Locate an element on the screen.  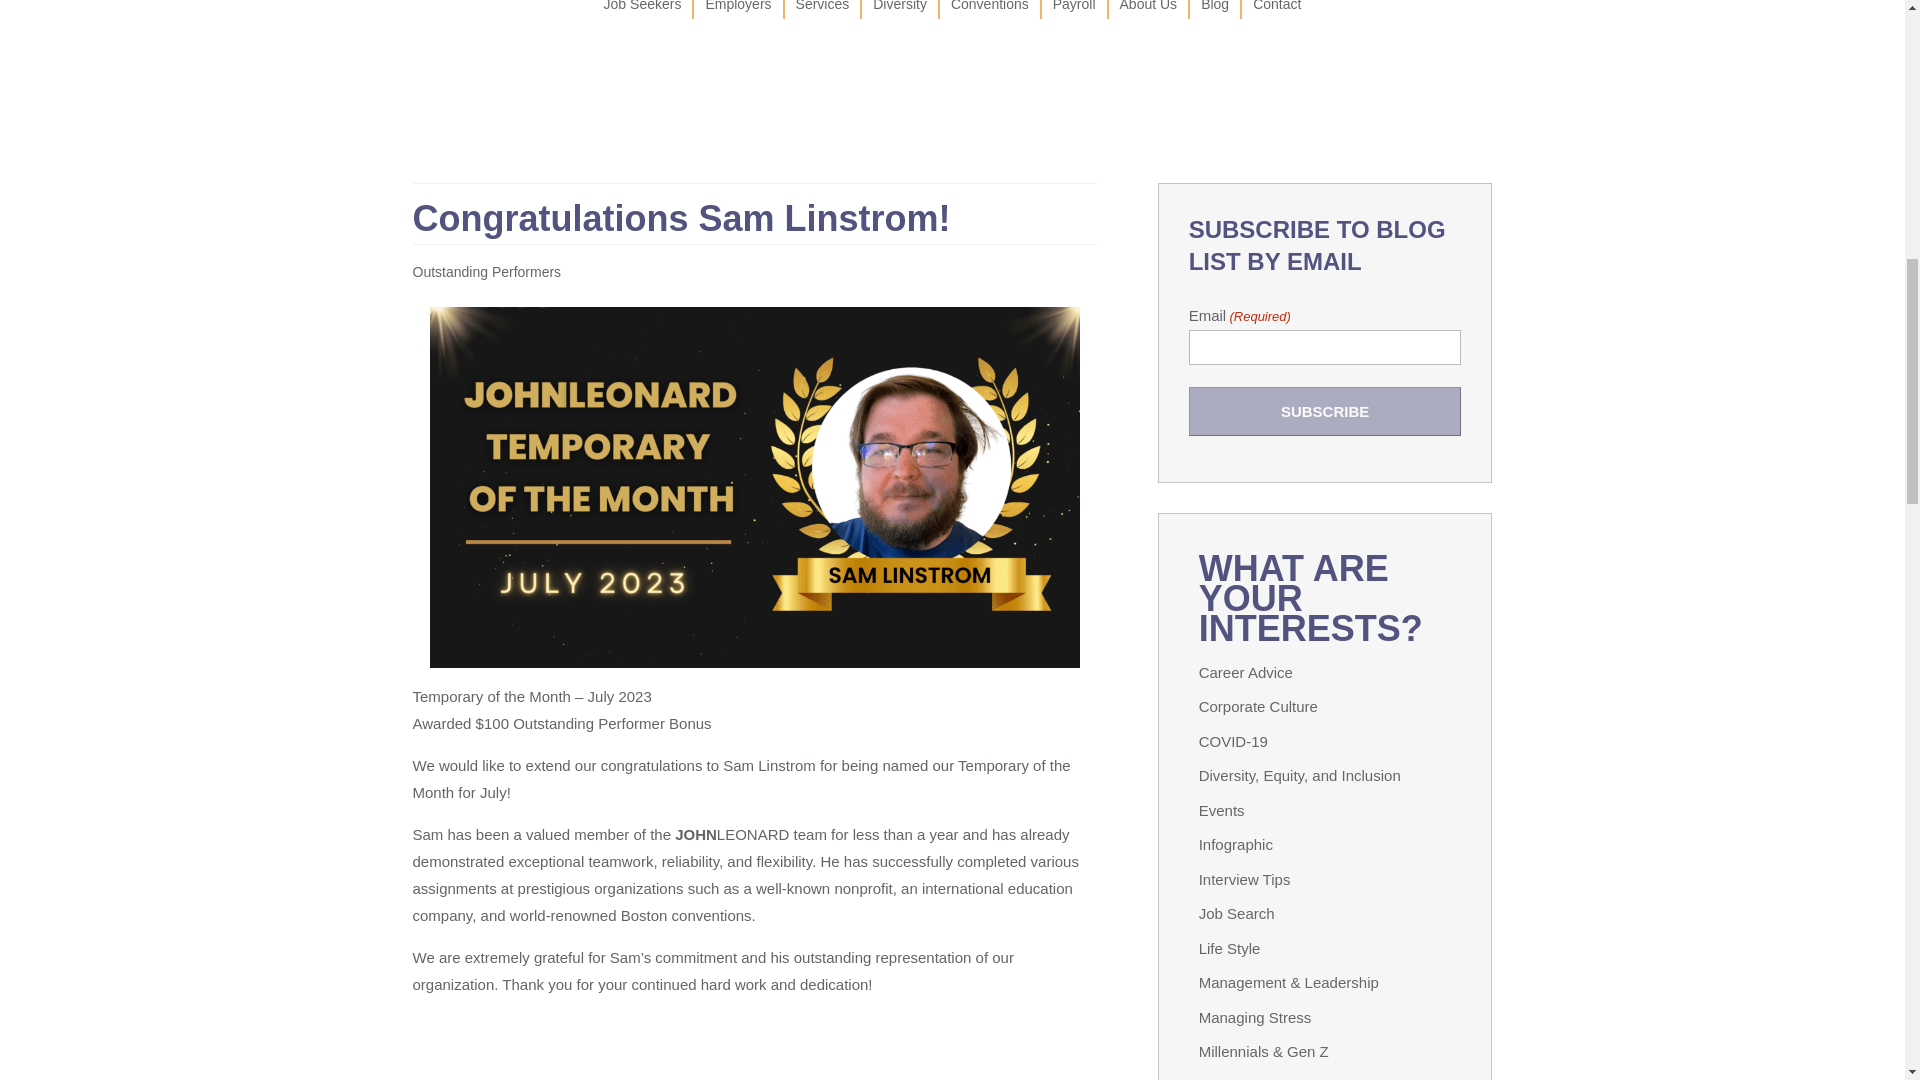
Employers is located at coordinates (738, 10).